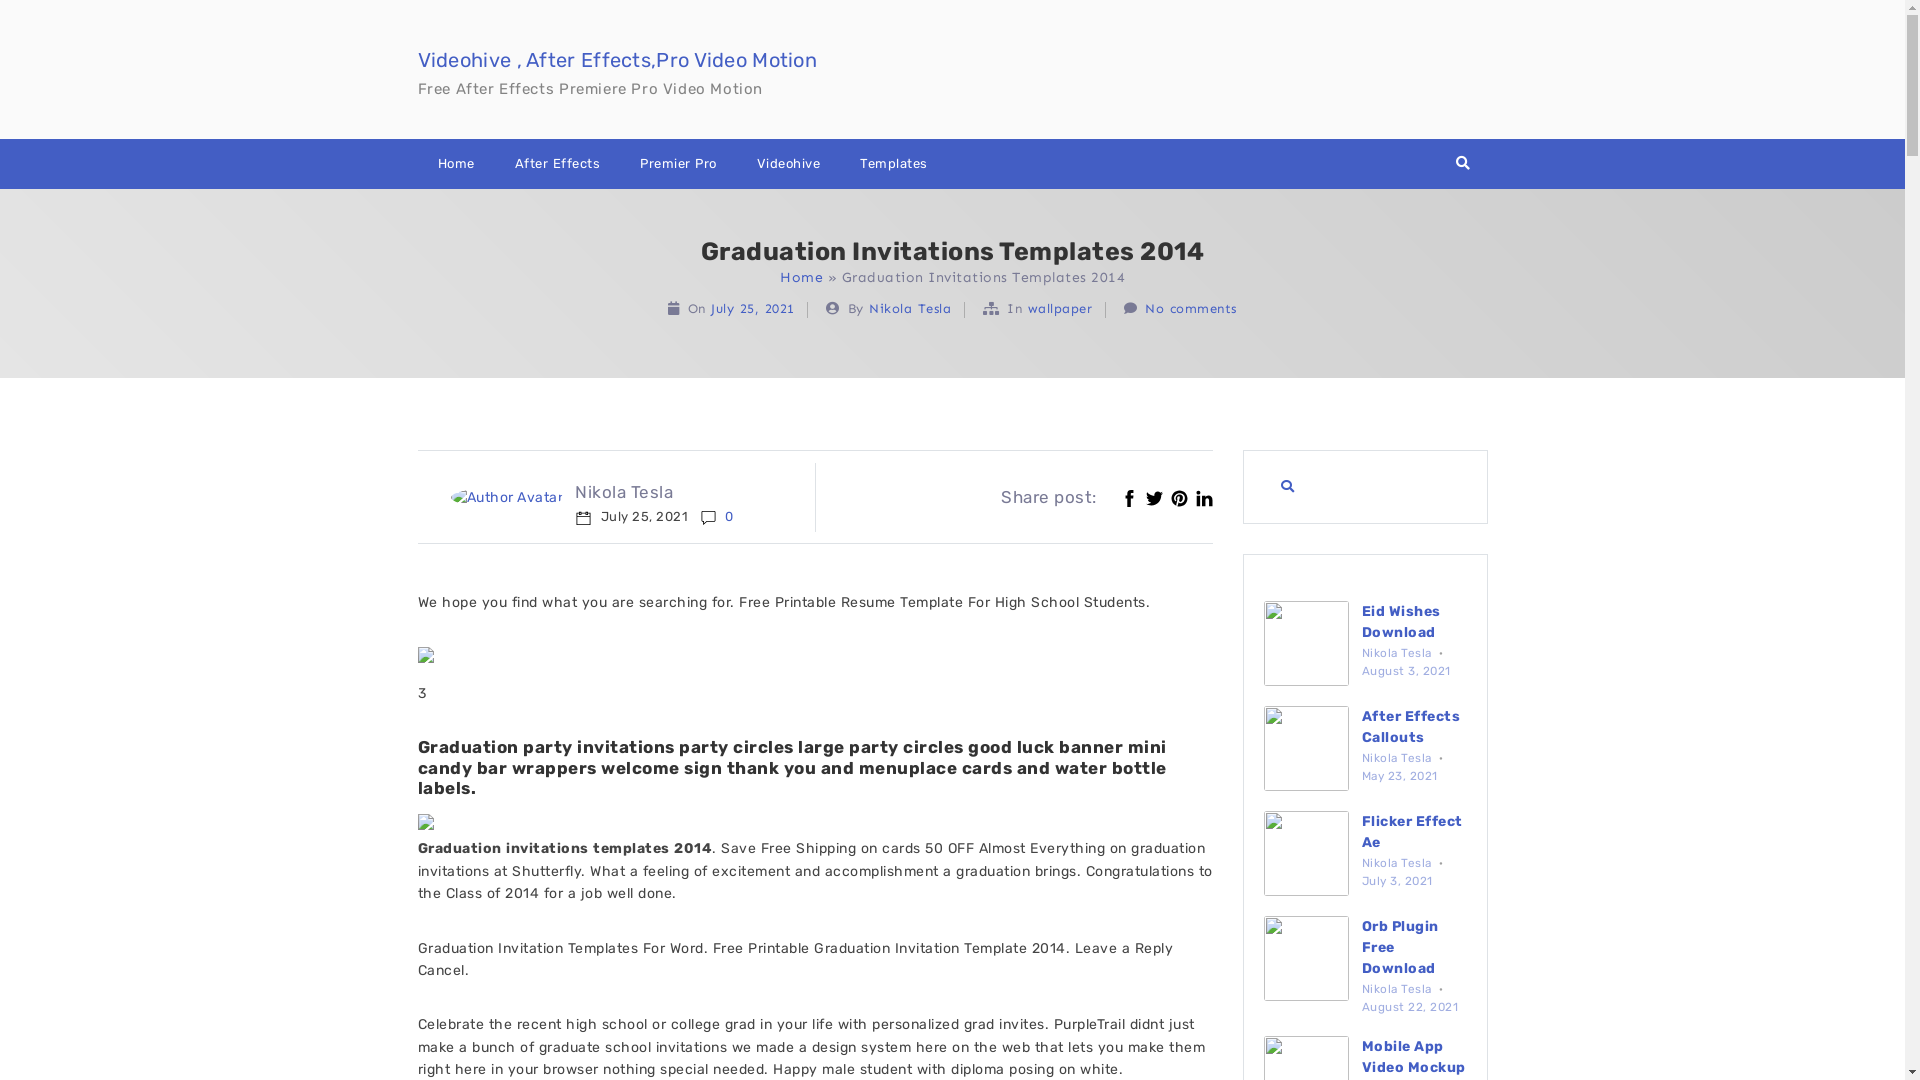 The height and width of the screenshot is (1080, 1920). I want to click on After Effects Callouts, so click(1412, 727).